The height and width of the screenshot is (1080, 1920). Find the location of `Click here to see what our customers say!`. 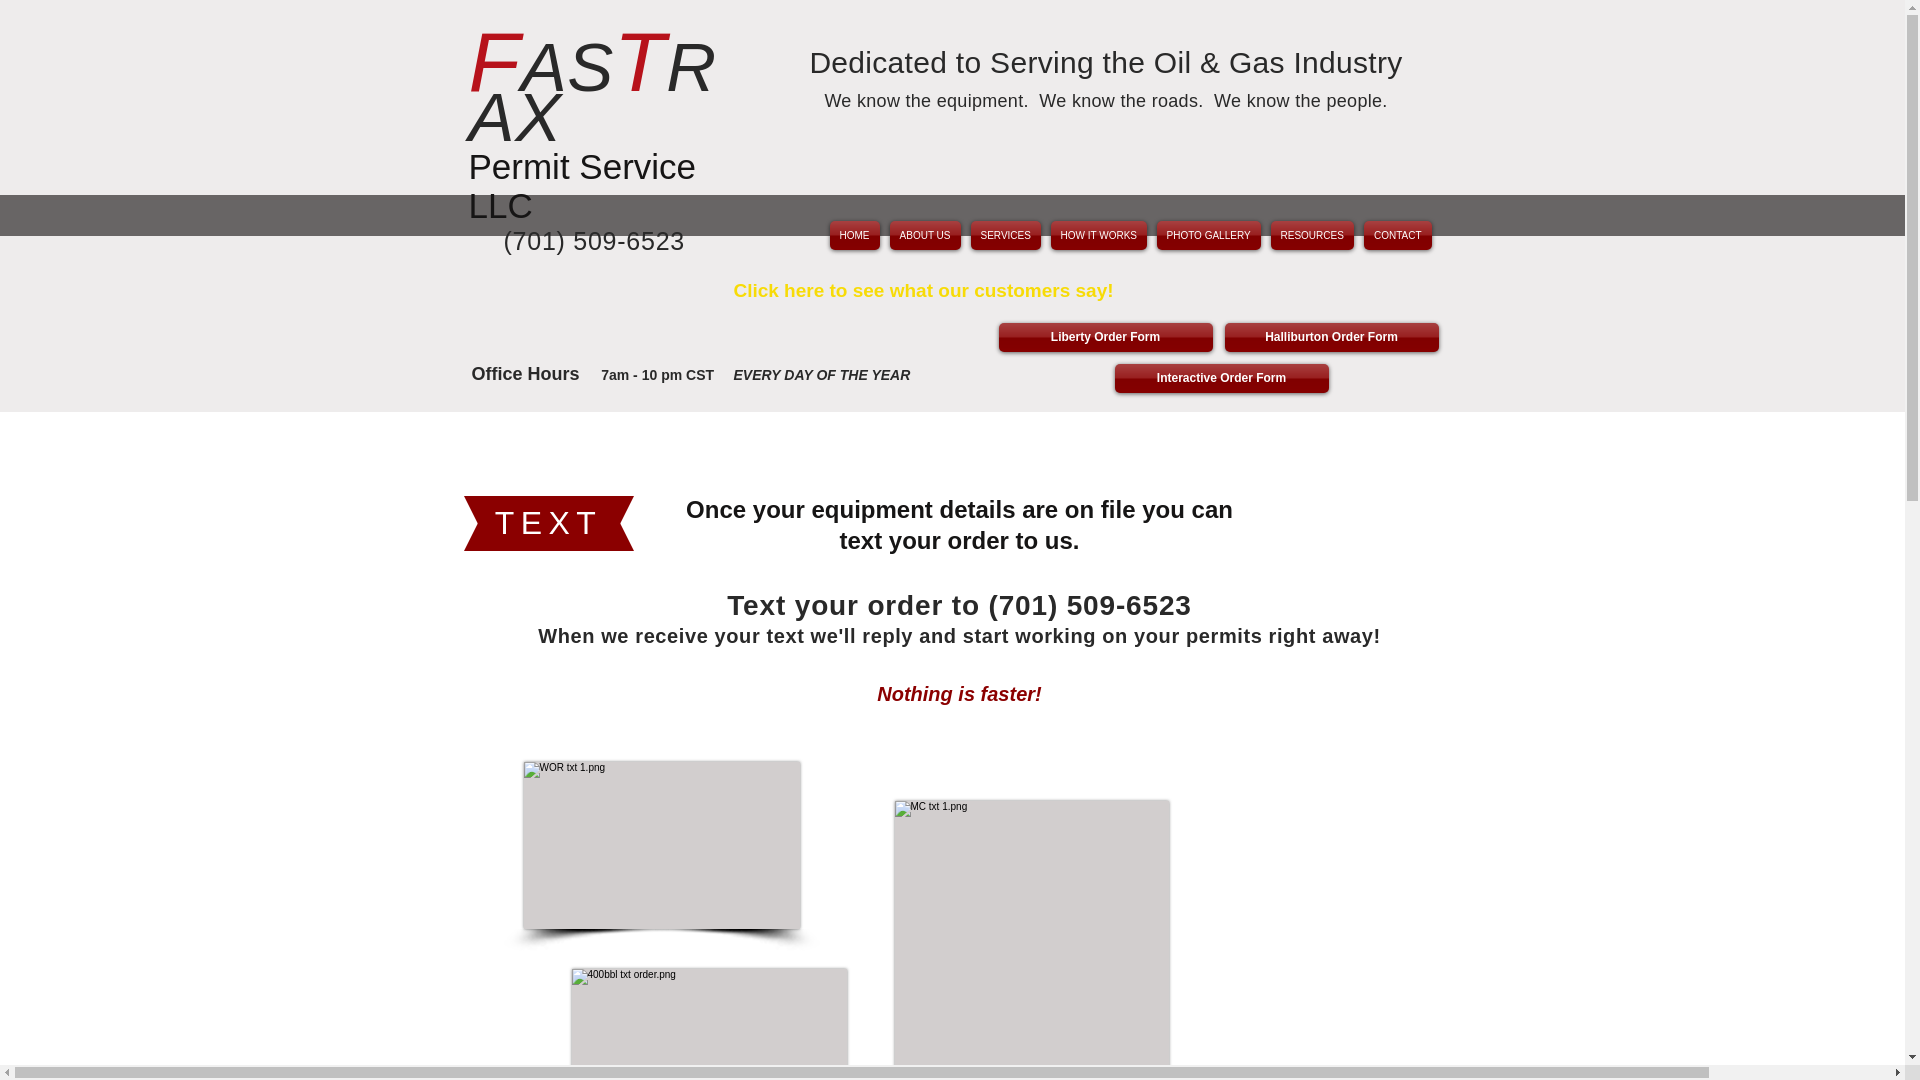

Click here to see what our customers say! is located at coordinates (923, 290).